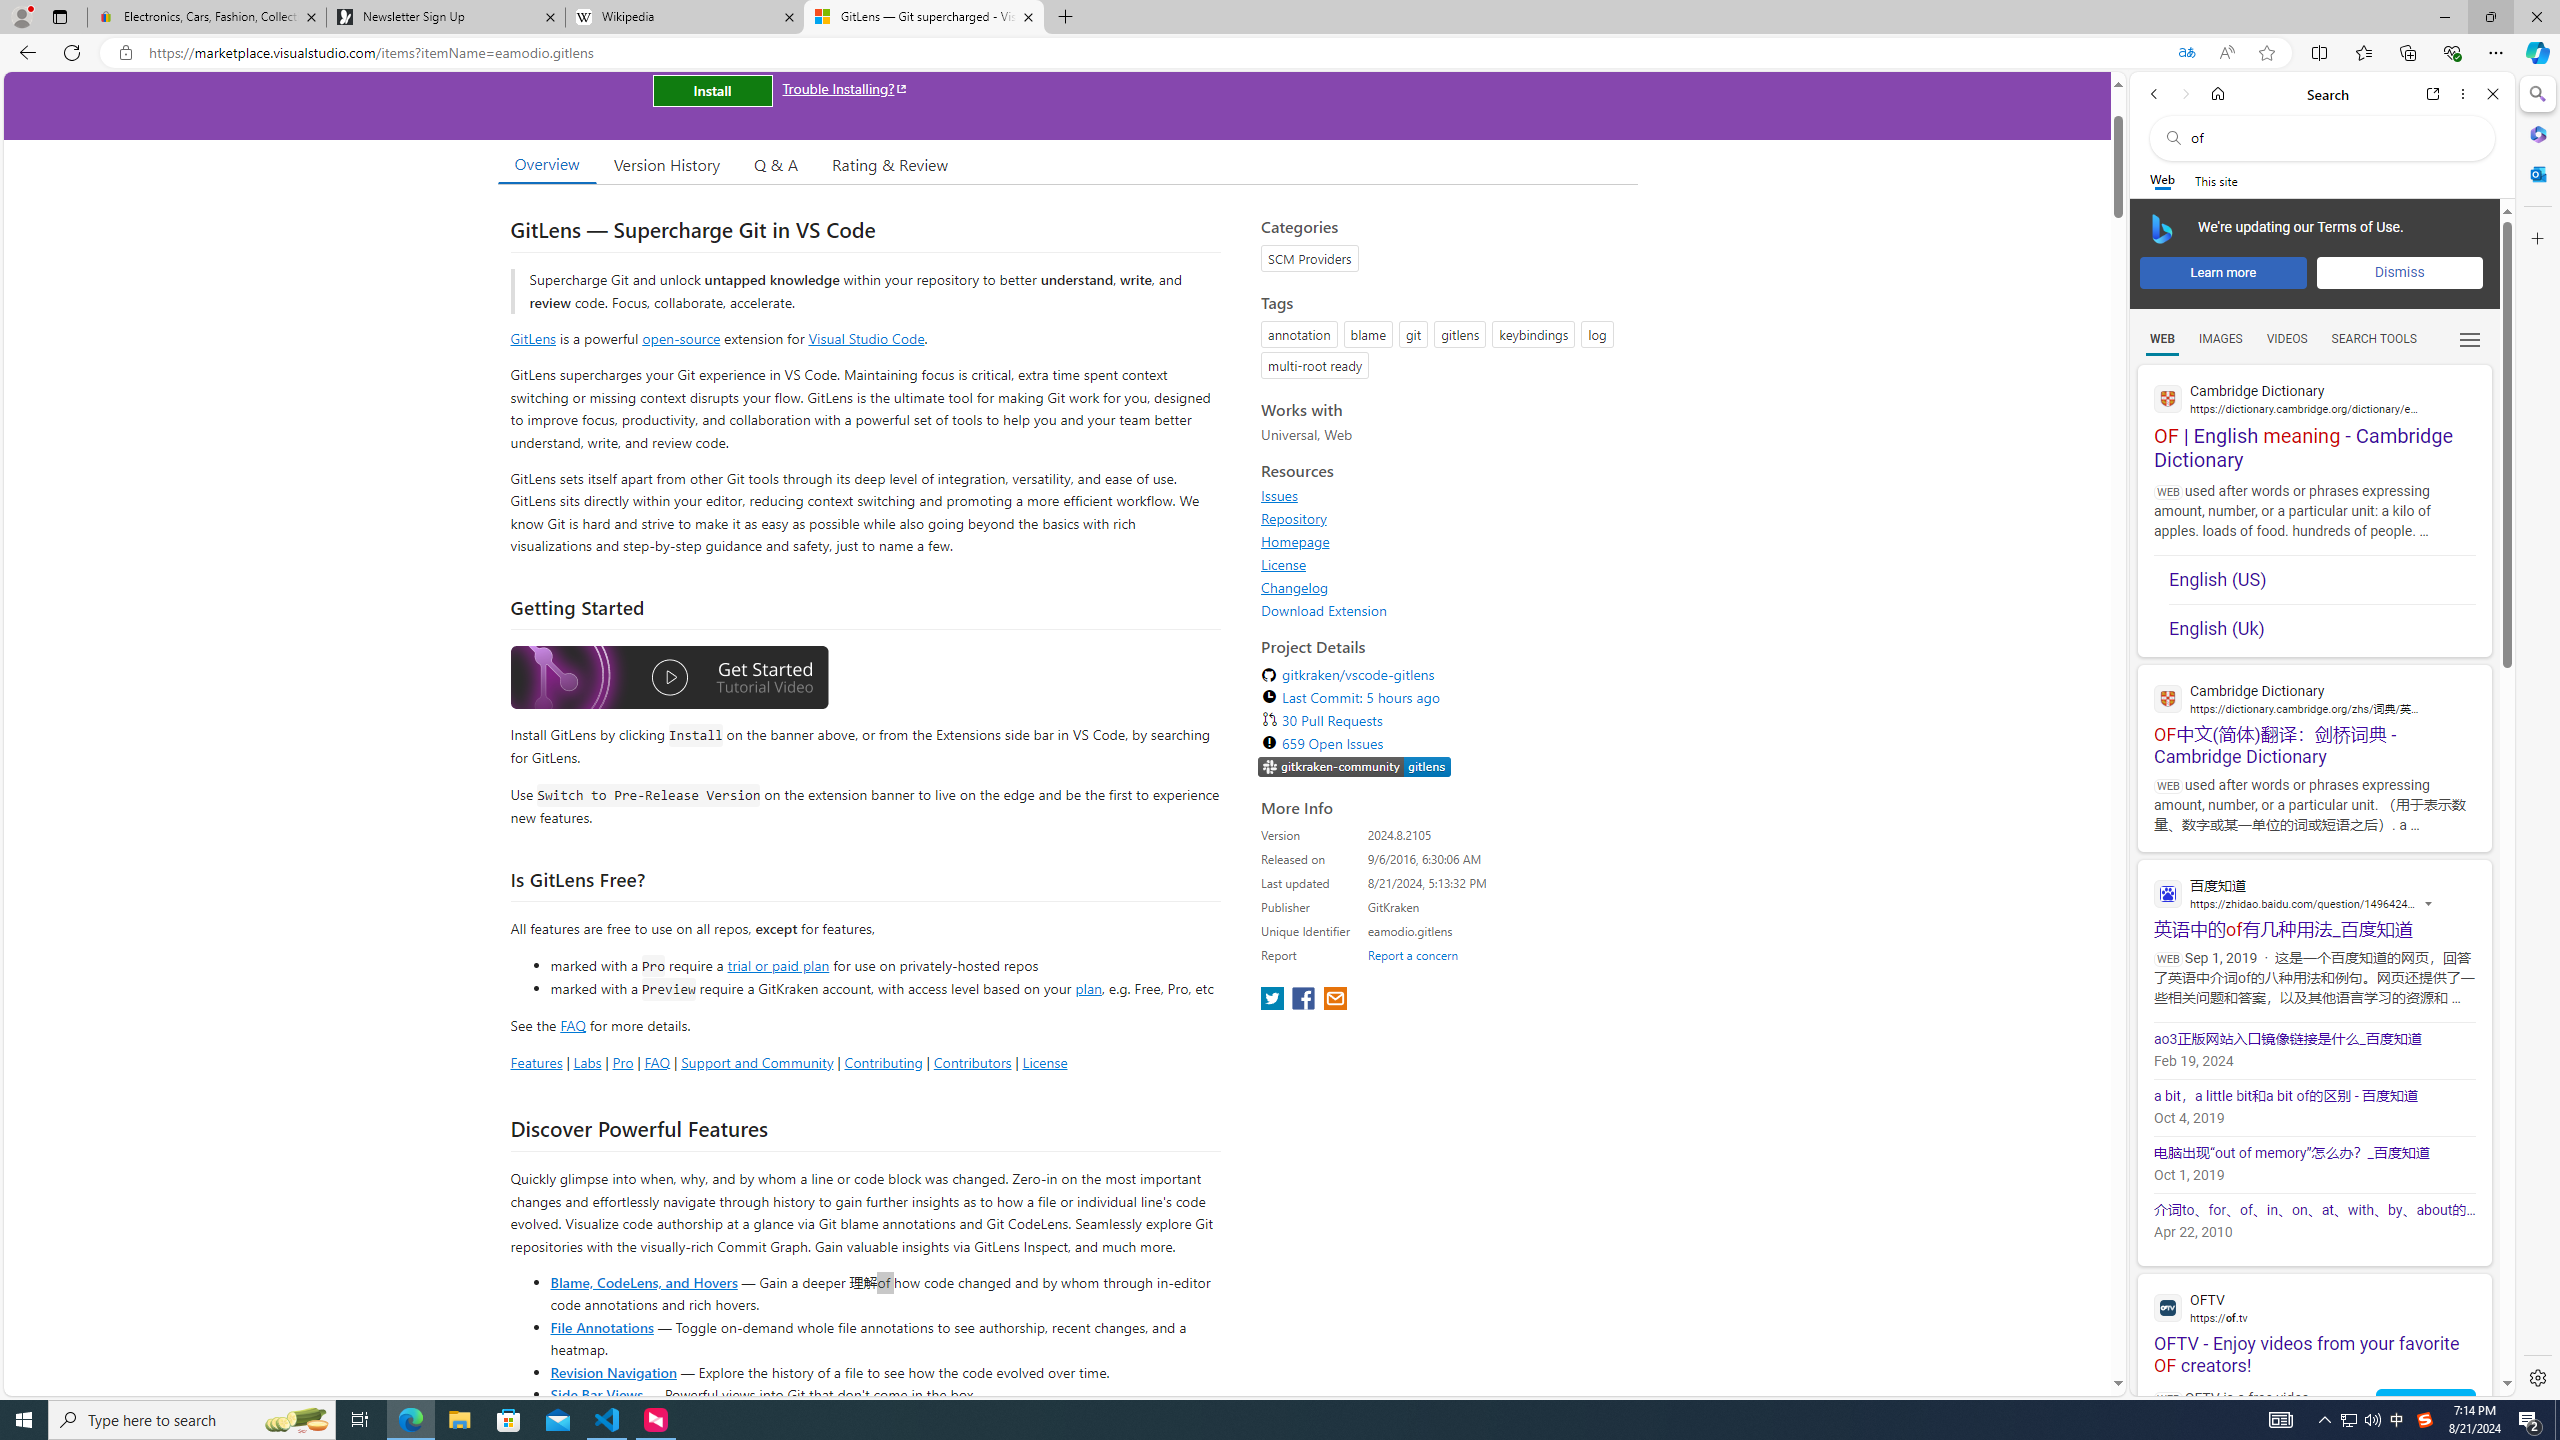 The image size is (2560, 1440). I want to click on Search the web, so click(2332, 138).